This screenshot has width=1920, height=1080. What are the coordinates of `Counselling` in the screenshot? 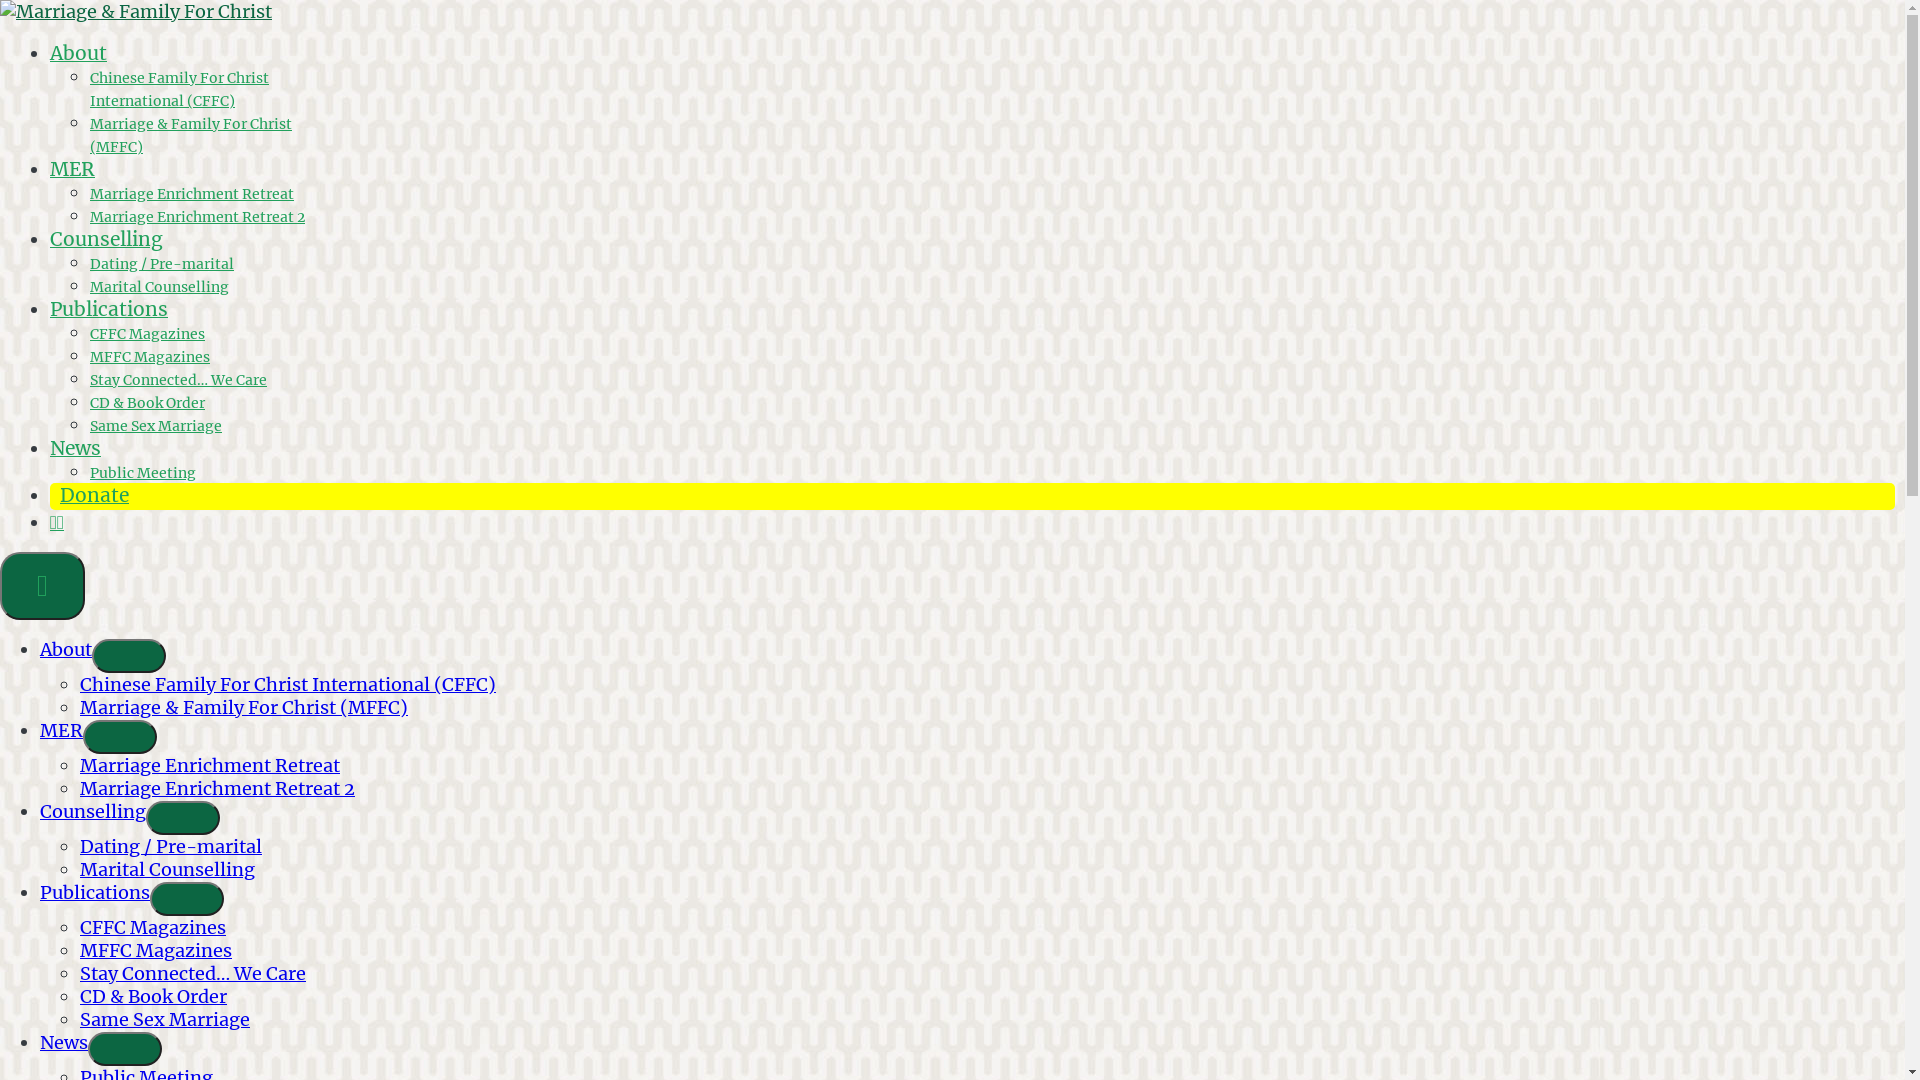 It's located at (93, 812).